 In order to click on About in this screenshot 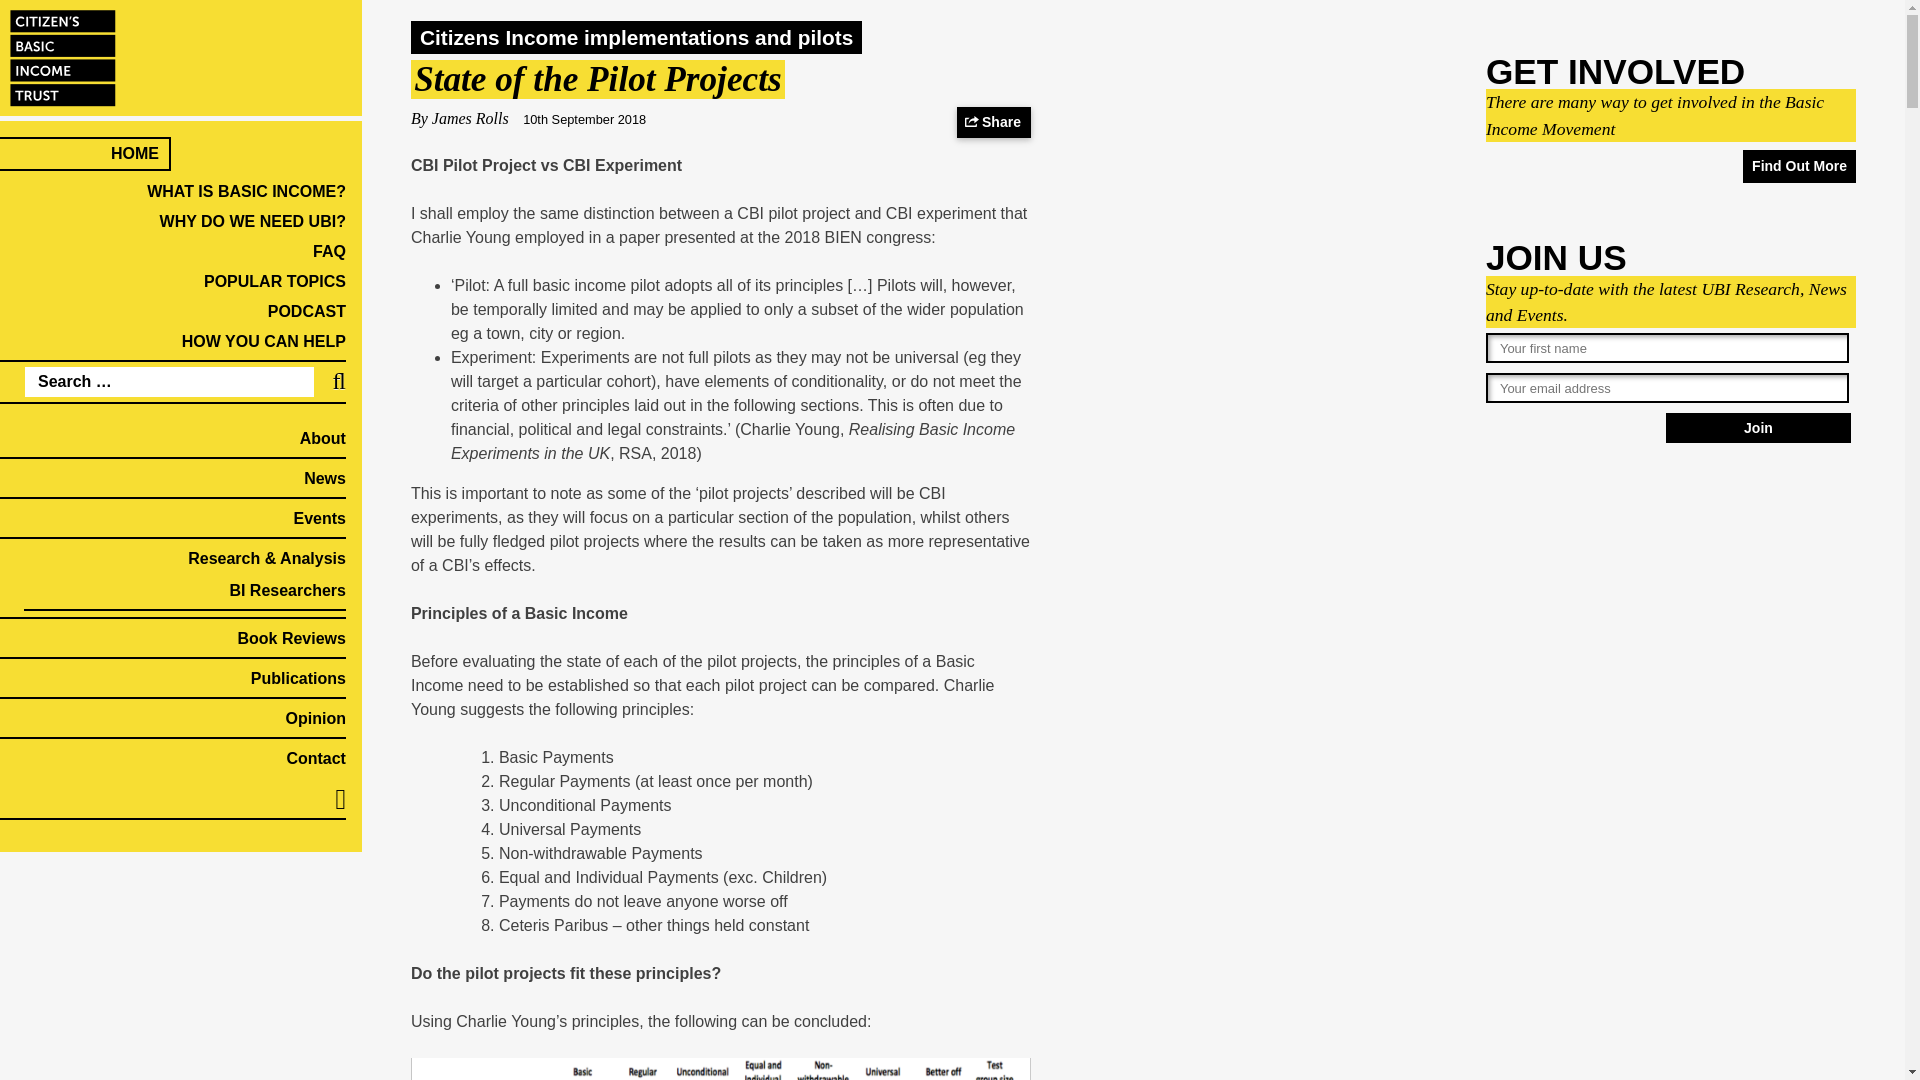, I will do `click(322, 438)`.